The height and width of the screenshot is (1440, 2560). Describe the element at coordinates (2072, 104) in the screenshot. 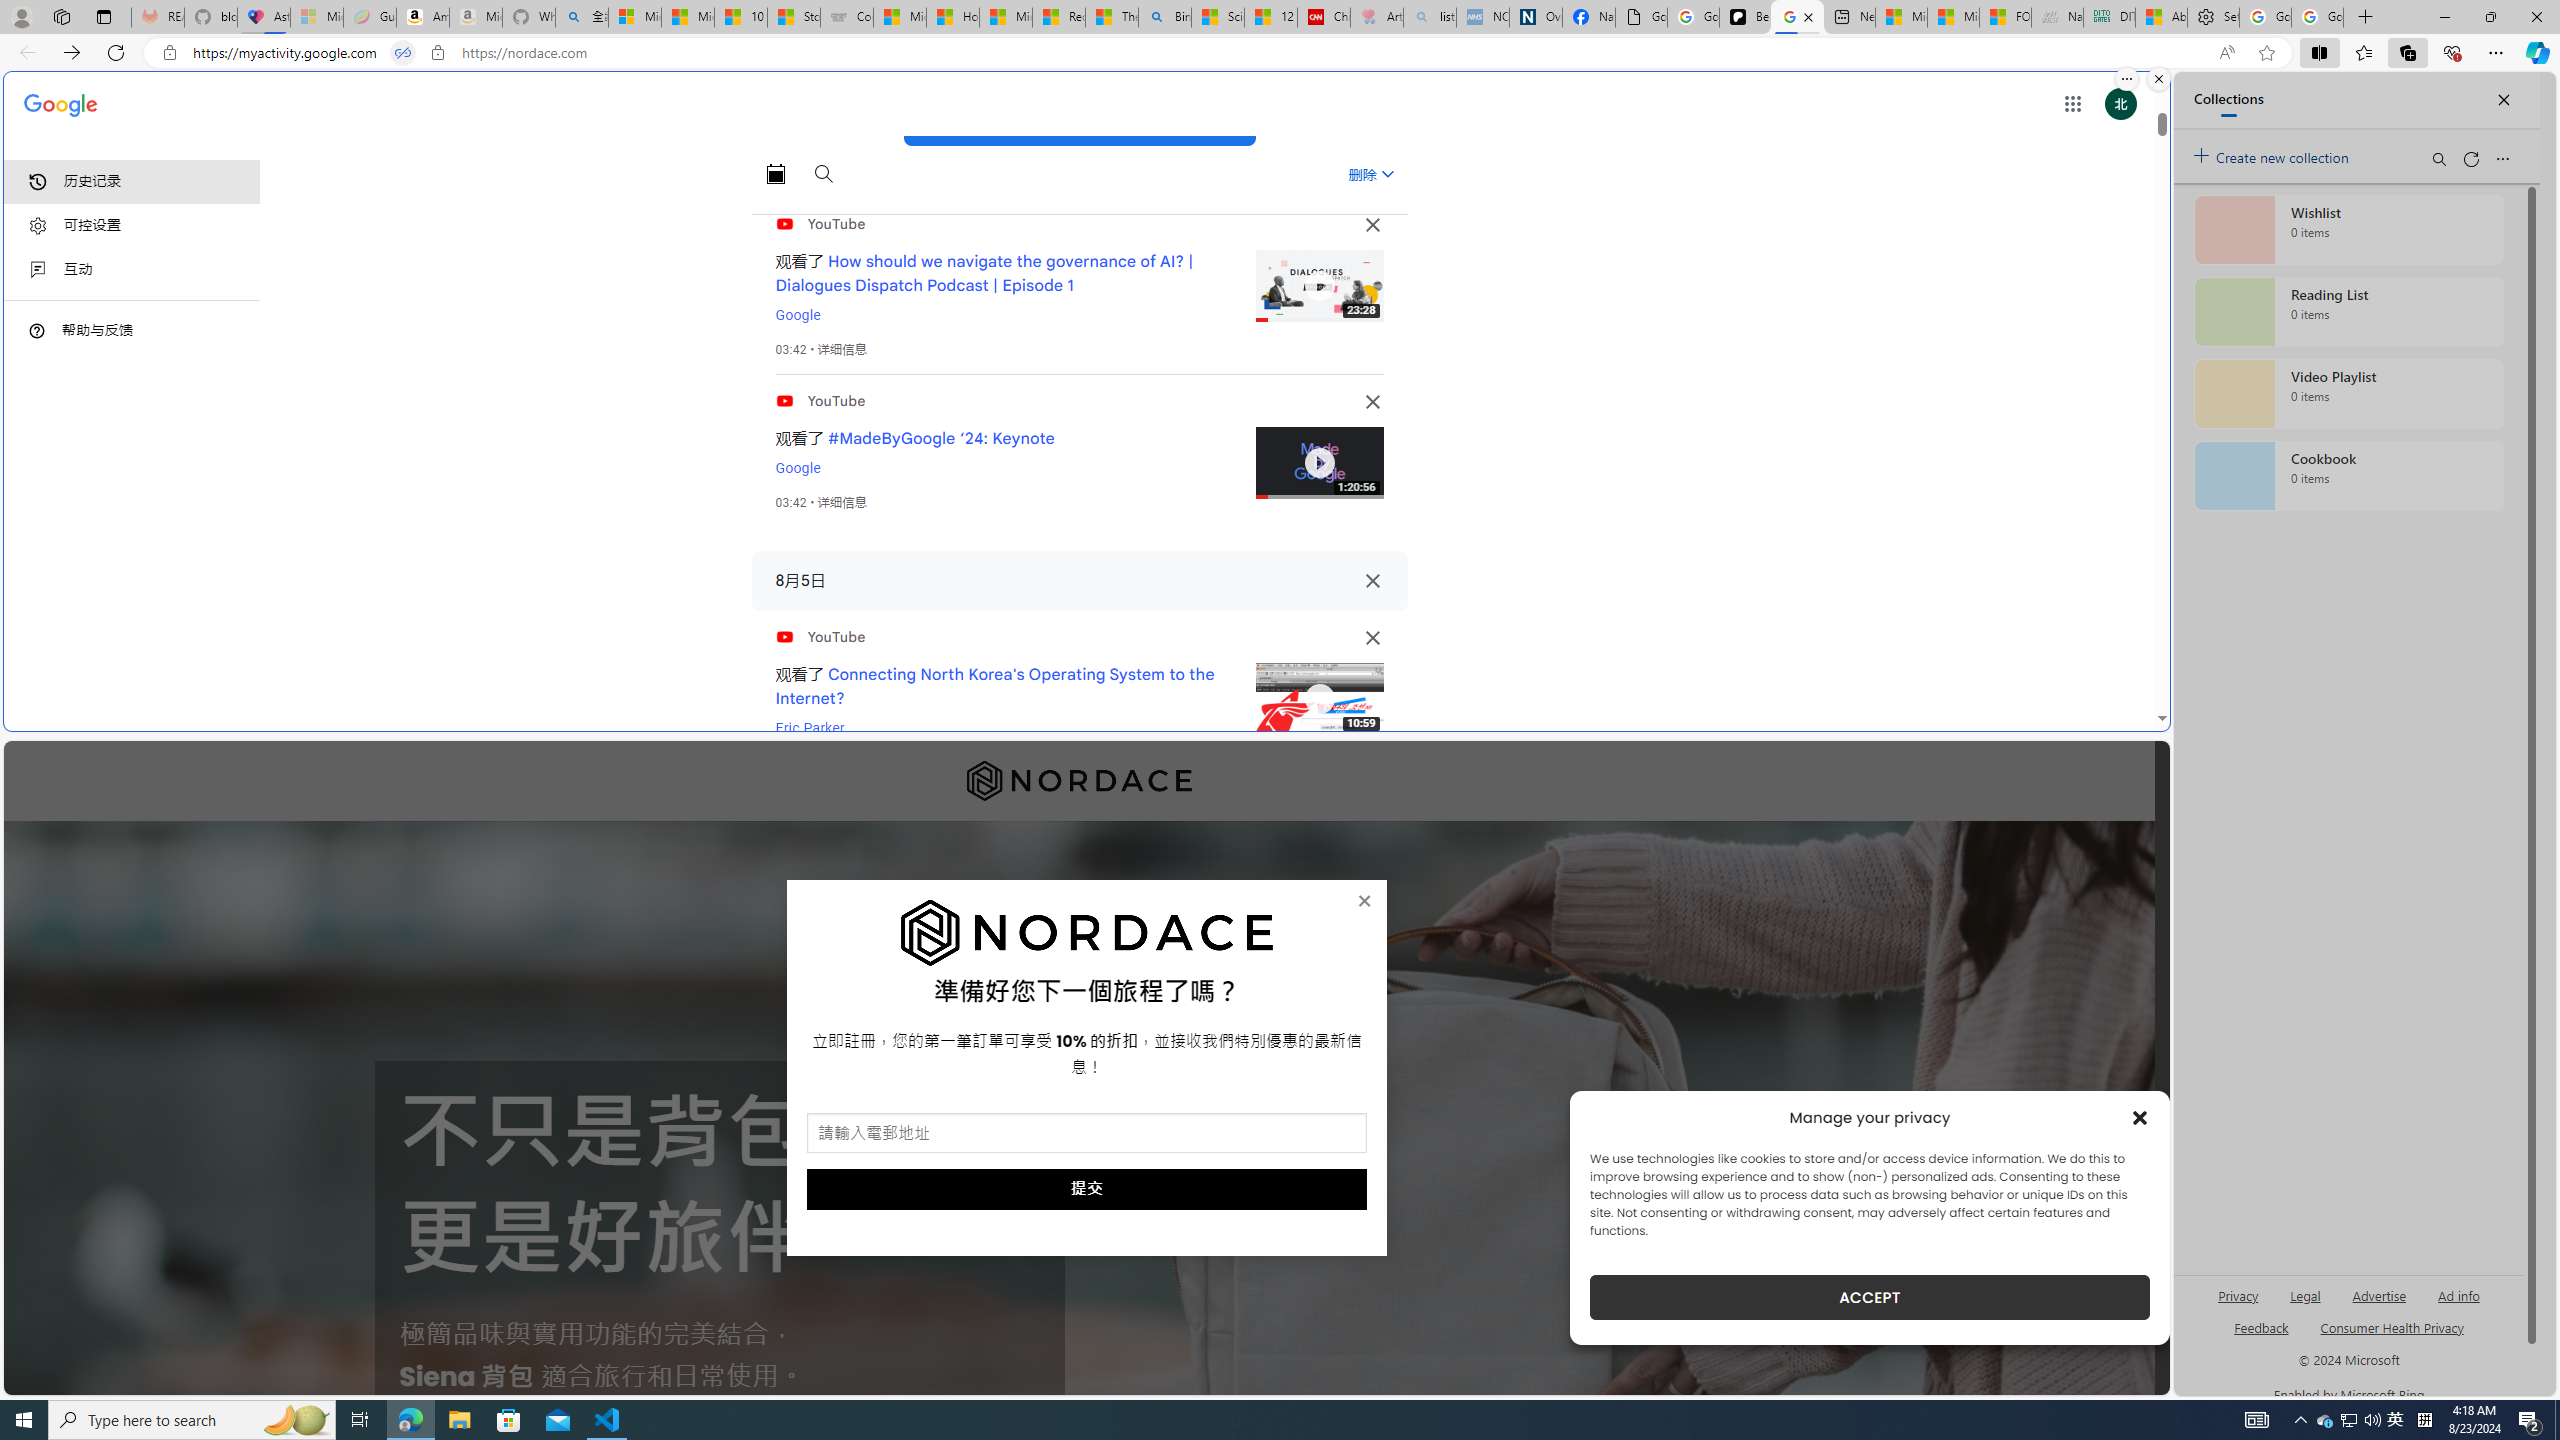

I see `Class: gb_E` at that location.